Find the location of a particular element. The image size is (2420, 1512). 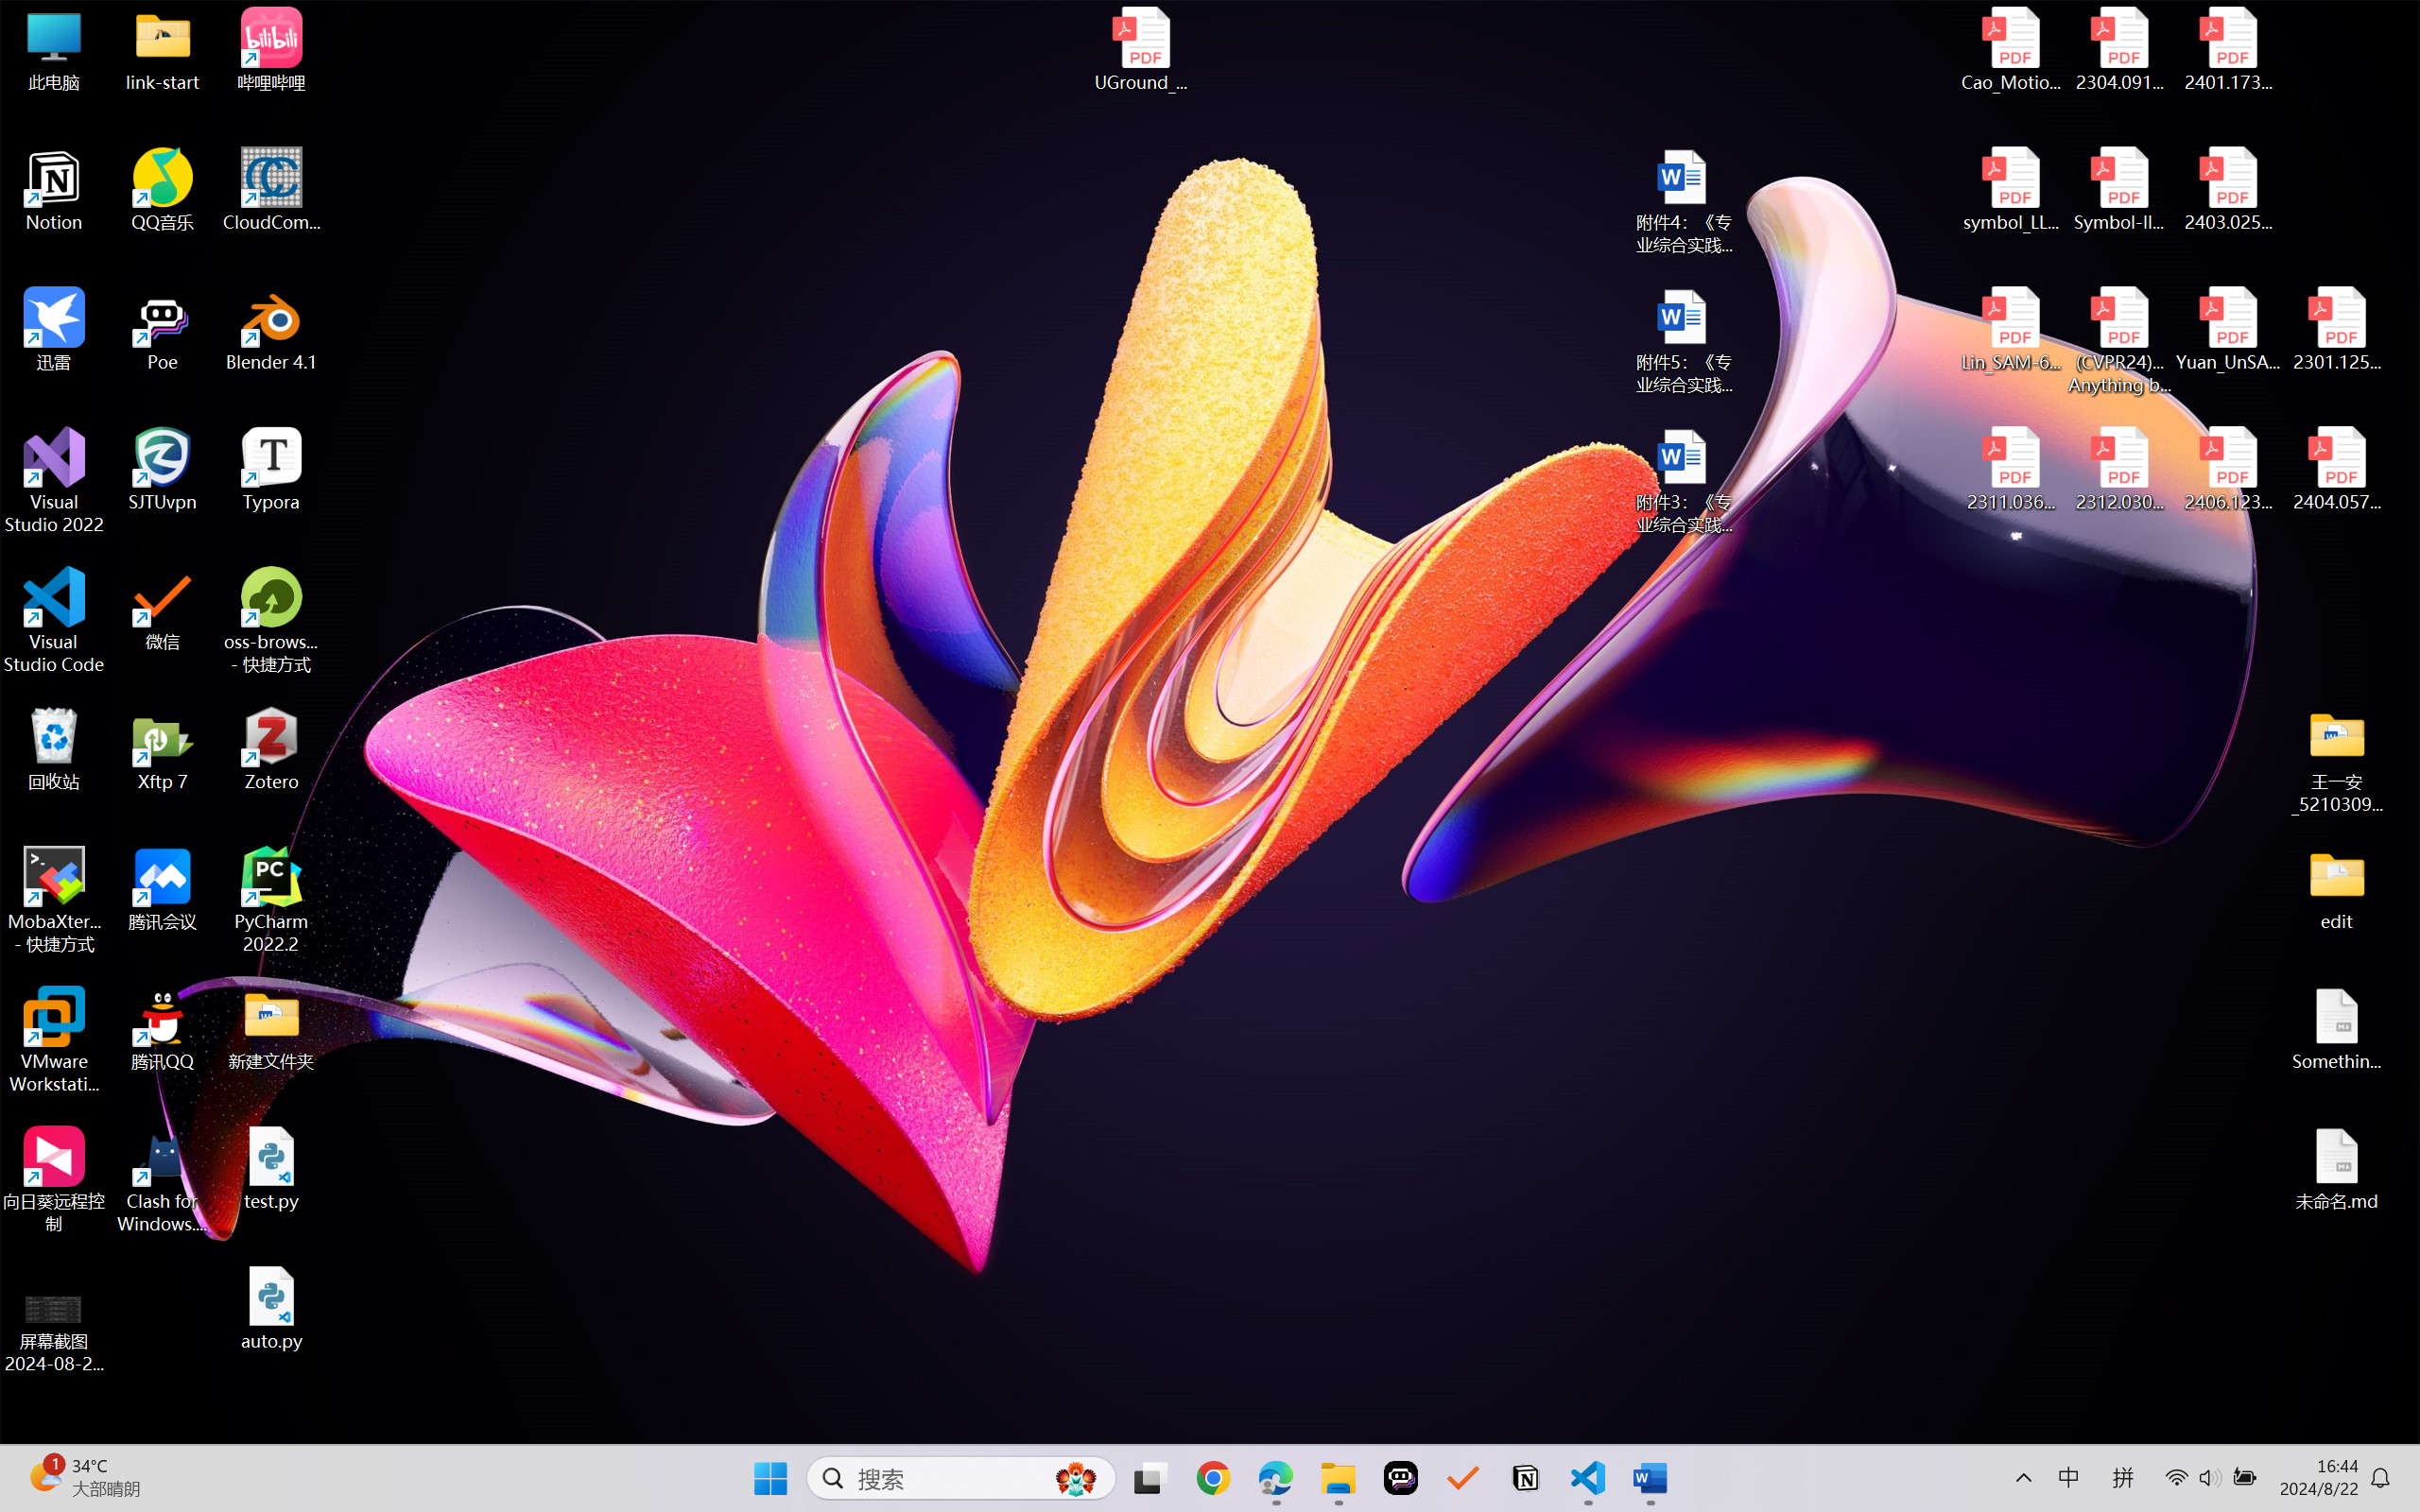

2404.05719v1.pdf is located at coordinates (2337, 470).